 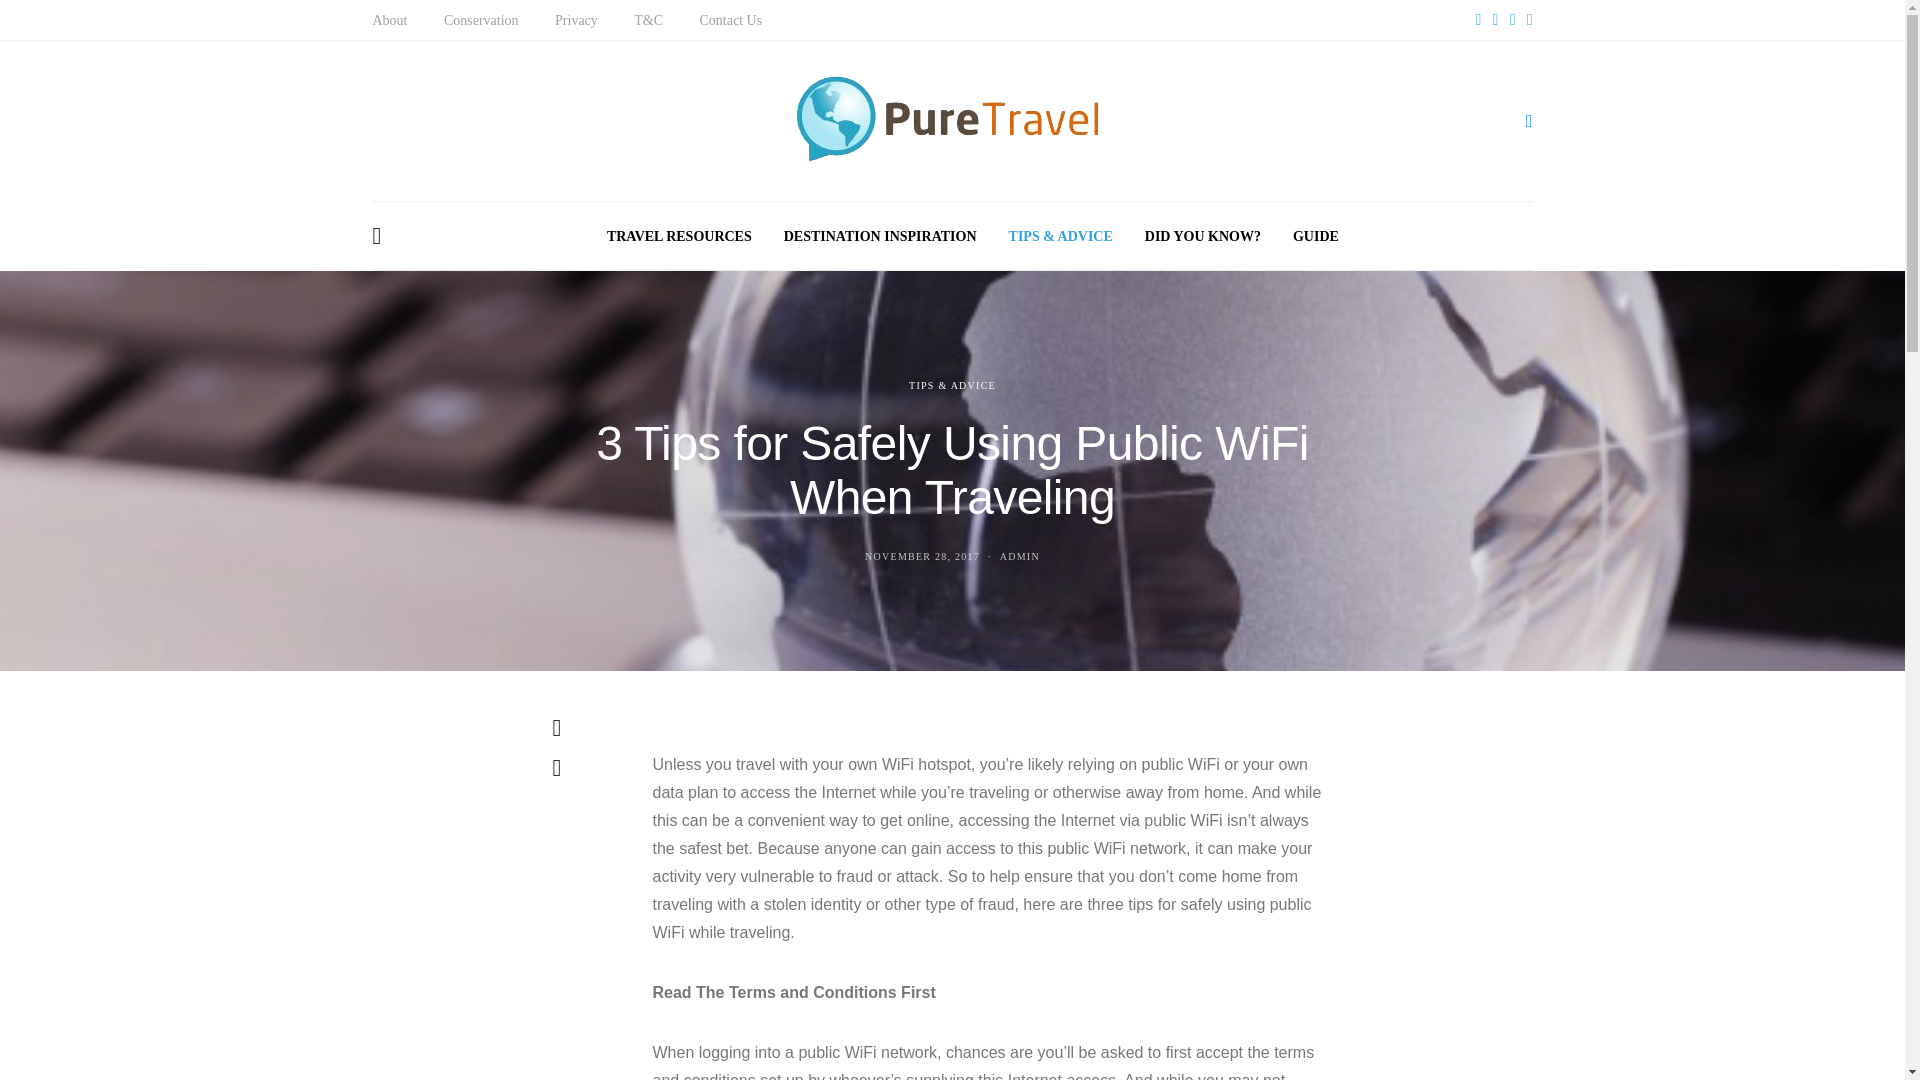 What do you see at coordinates (390, 20) in the screenshot?
I see `About` at bounding box center [390, 20].